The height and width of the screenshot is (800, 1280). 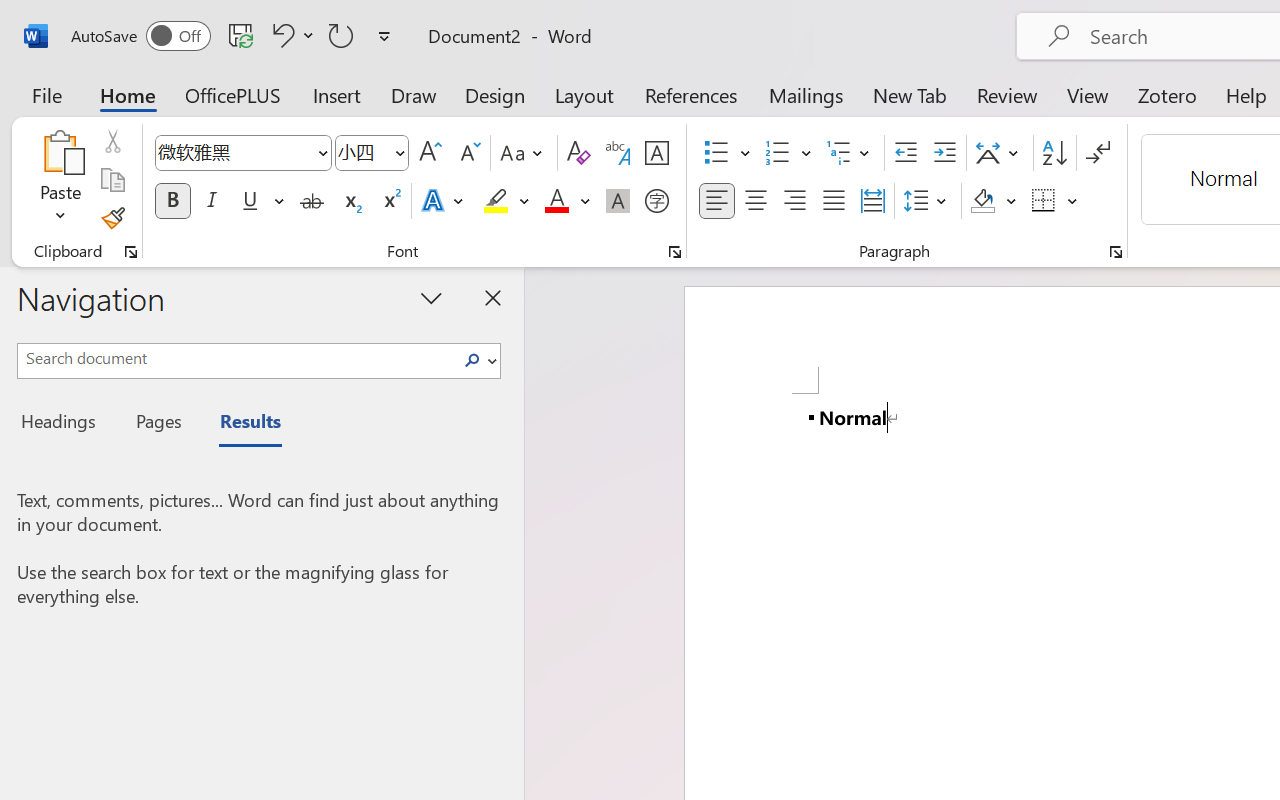 I want to click on View, so click(x=1088, y=94).